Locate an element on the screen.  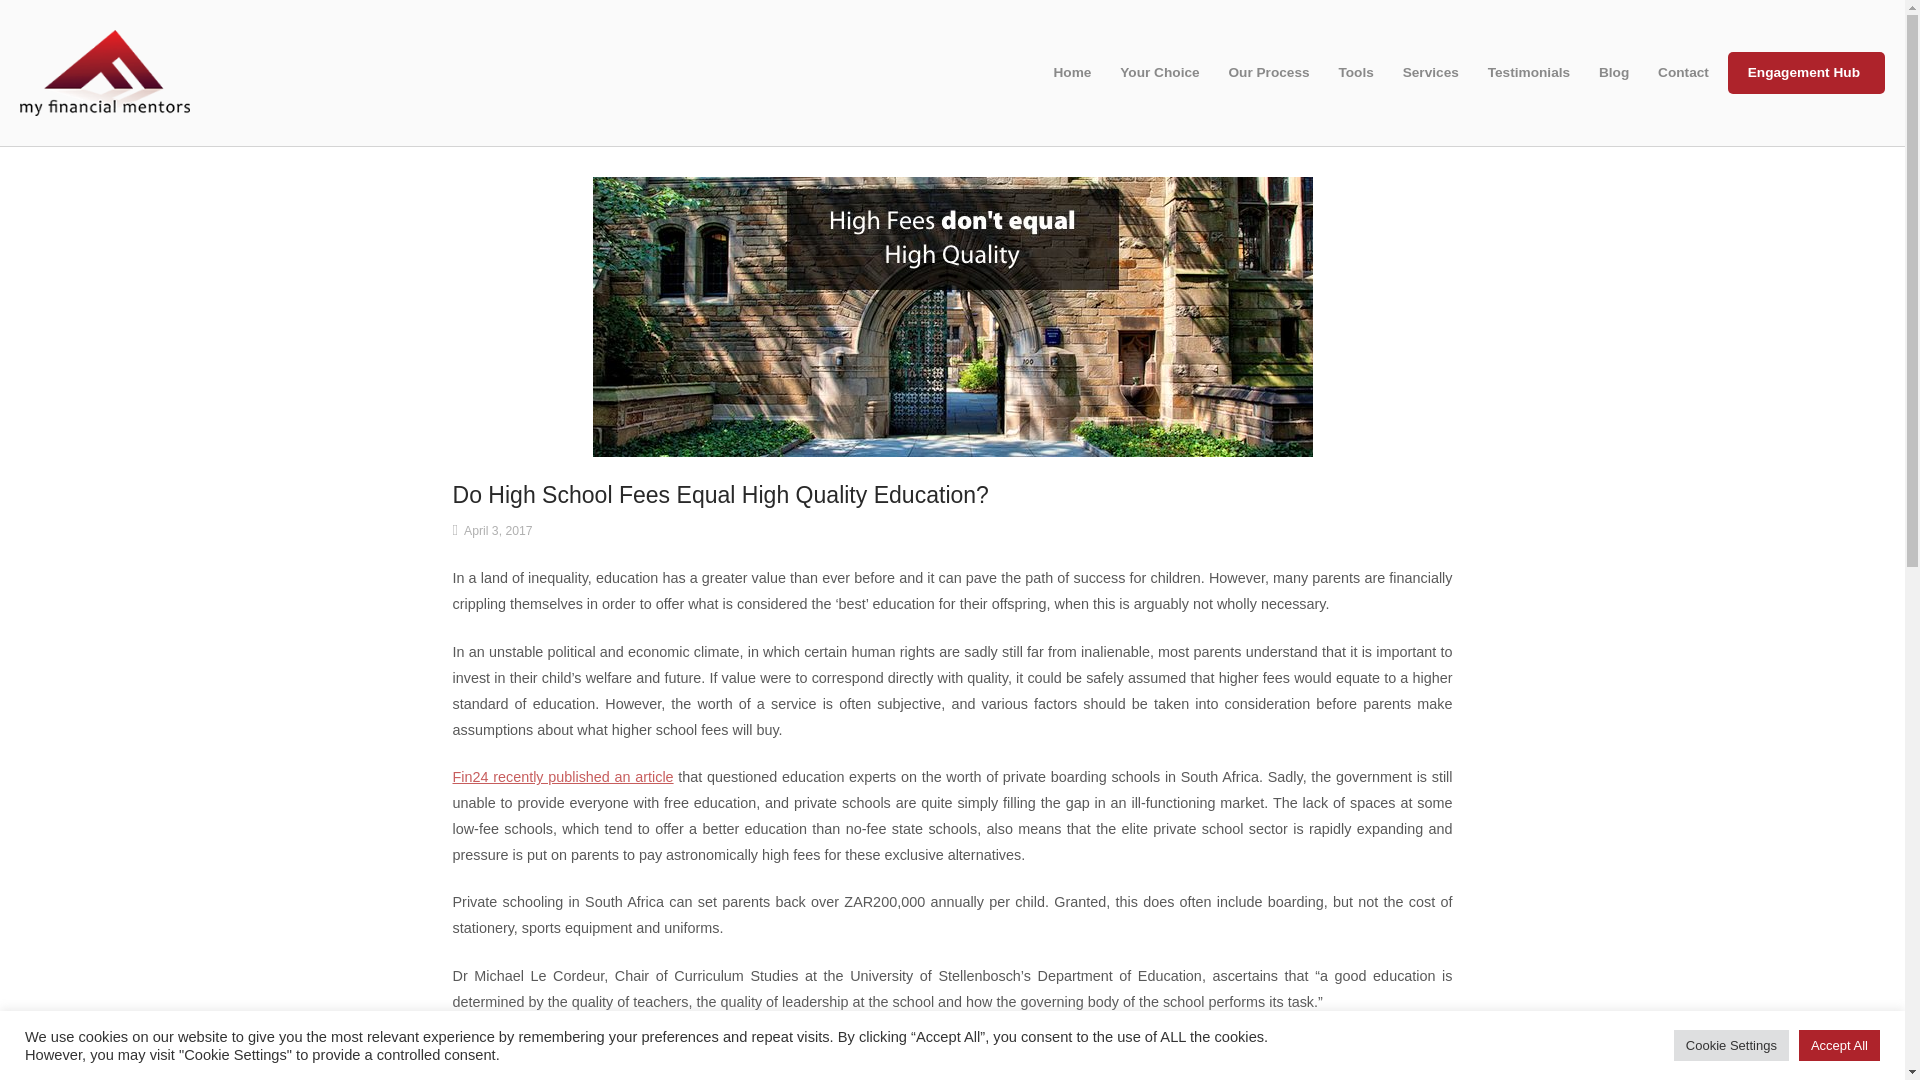
Fin24 recently published an article is located at coordinates (562, 776).